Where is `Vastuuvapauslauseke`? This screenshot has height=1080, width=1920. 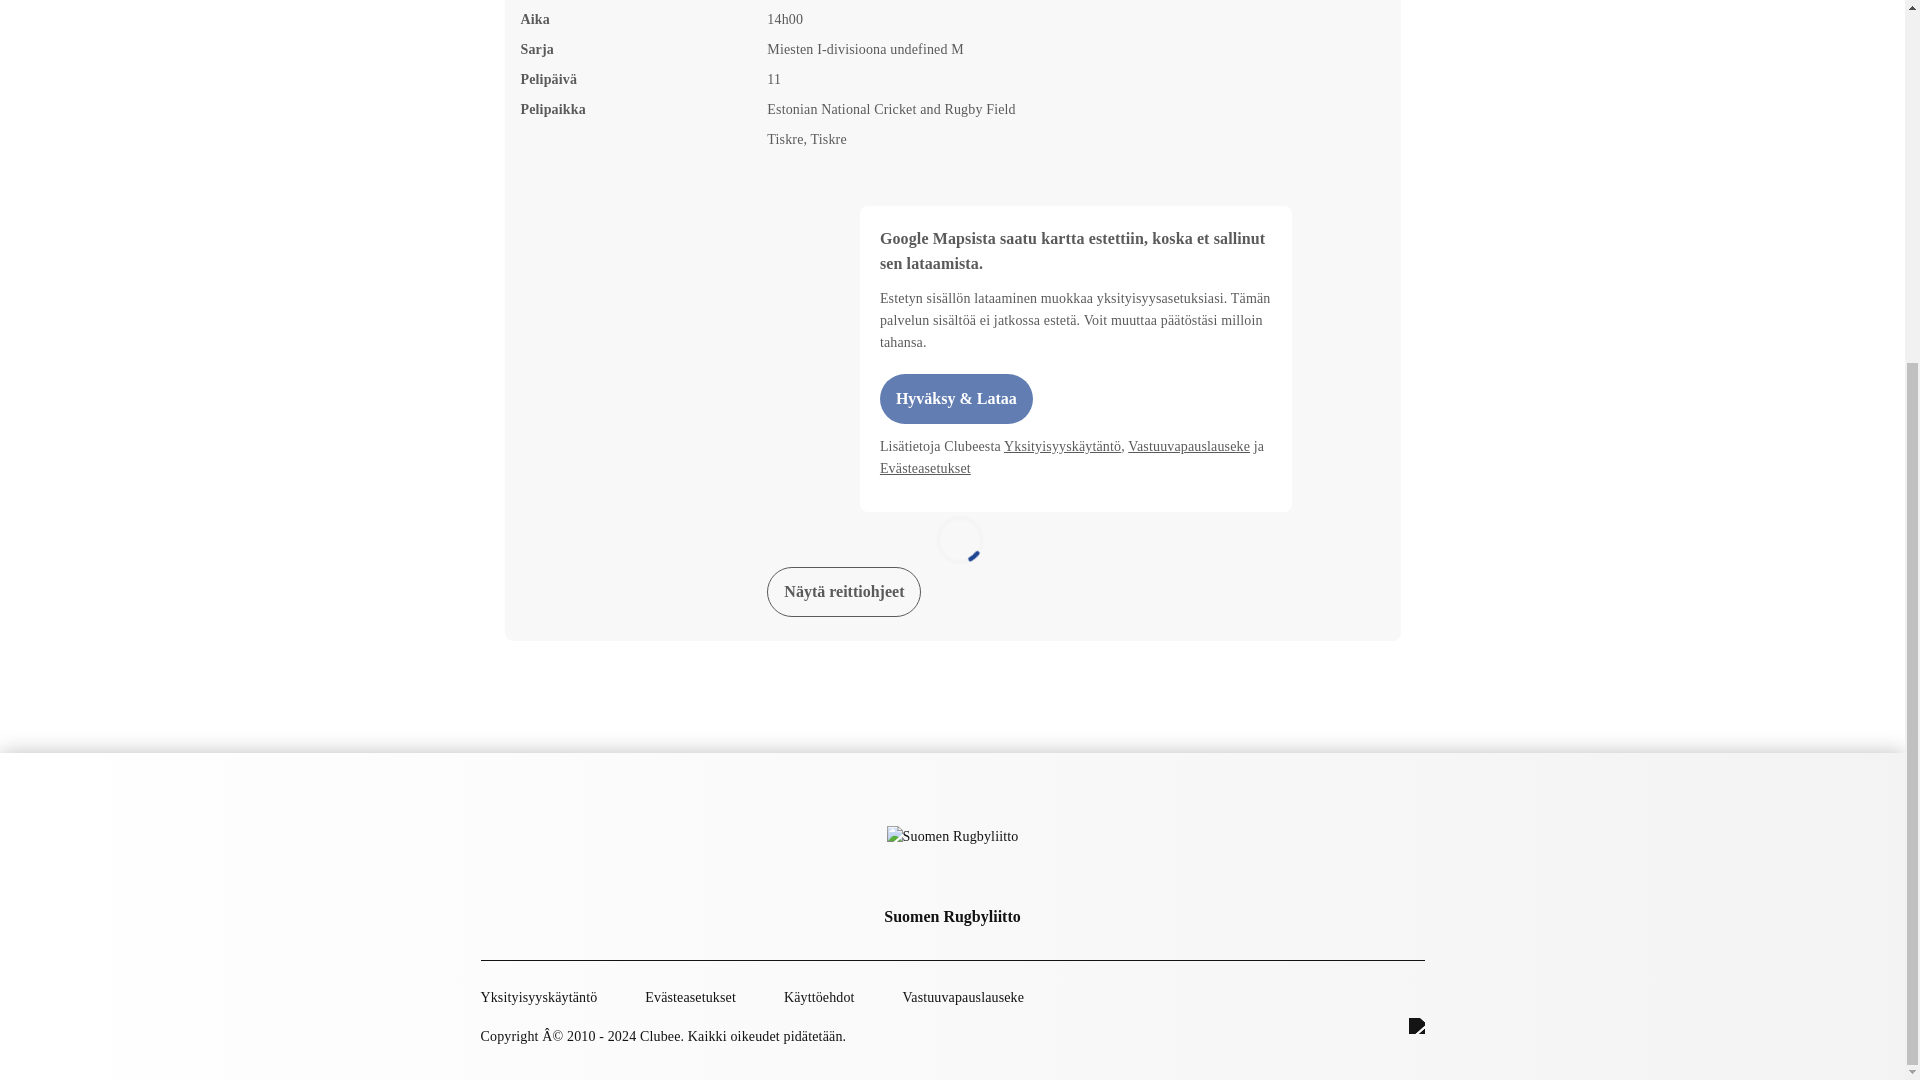
Vastuuvapauslauseke is located at coordinates (962, 996).